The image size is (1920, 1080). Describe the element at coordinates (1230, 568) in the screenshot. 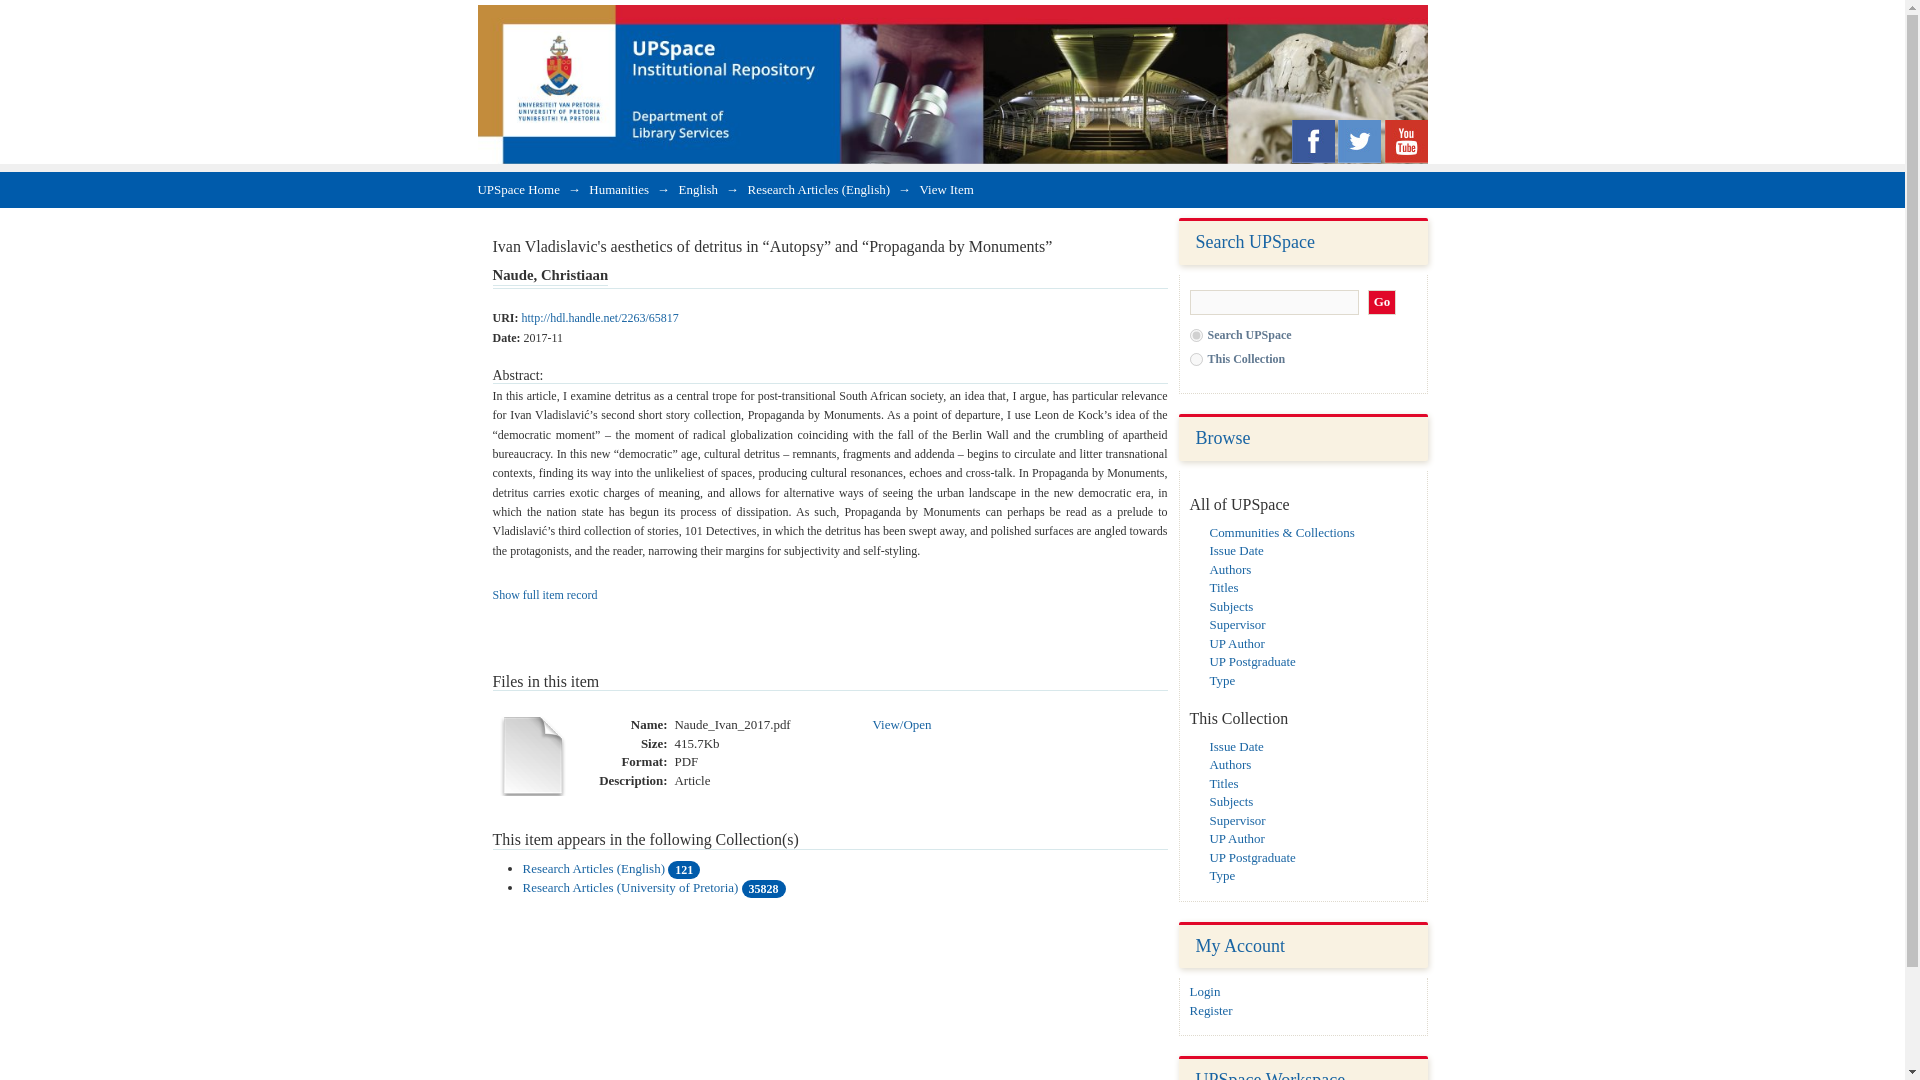

I see `Authors` at that location.